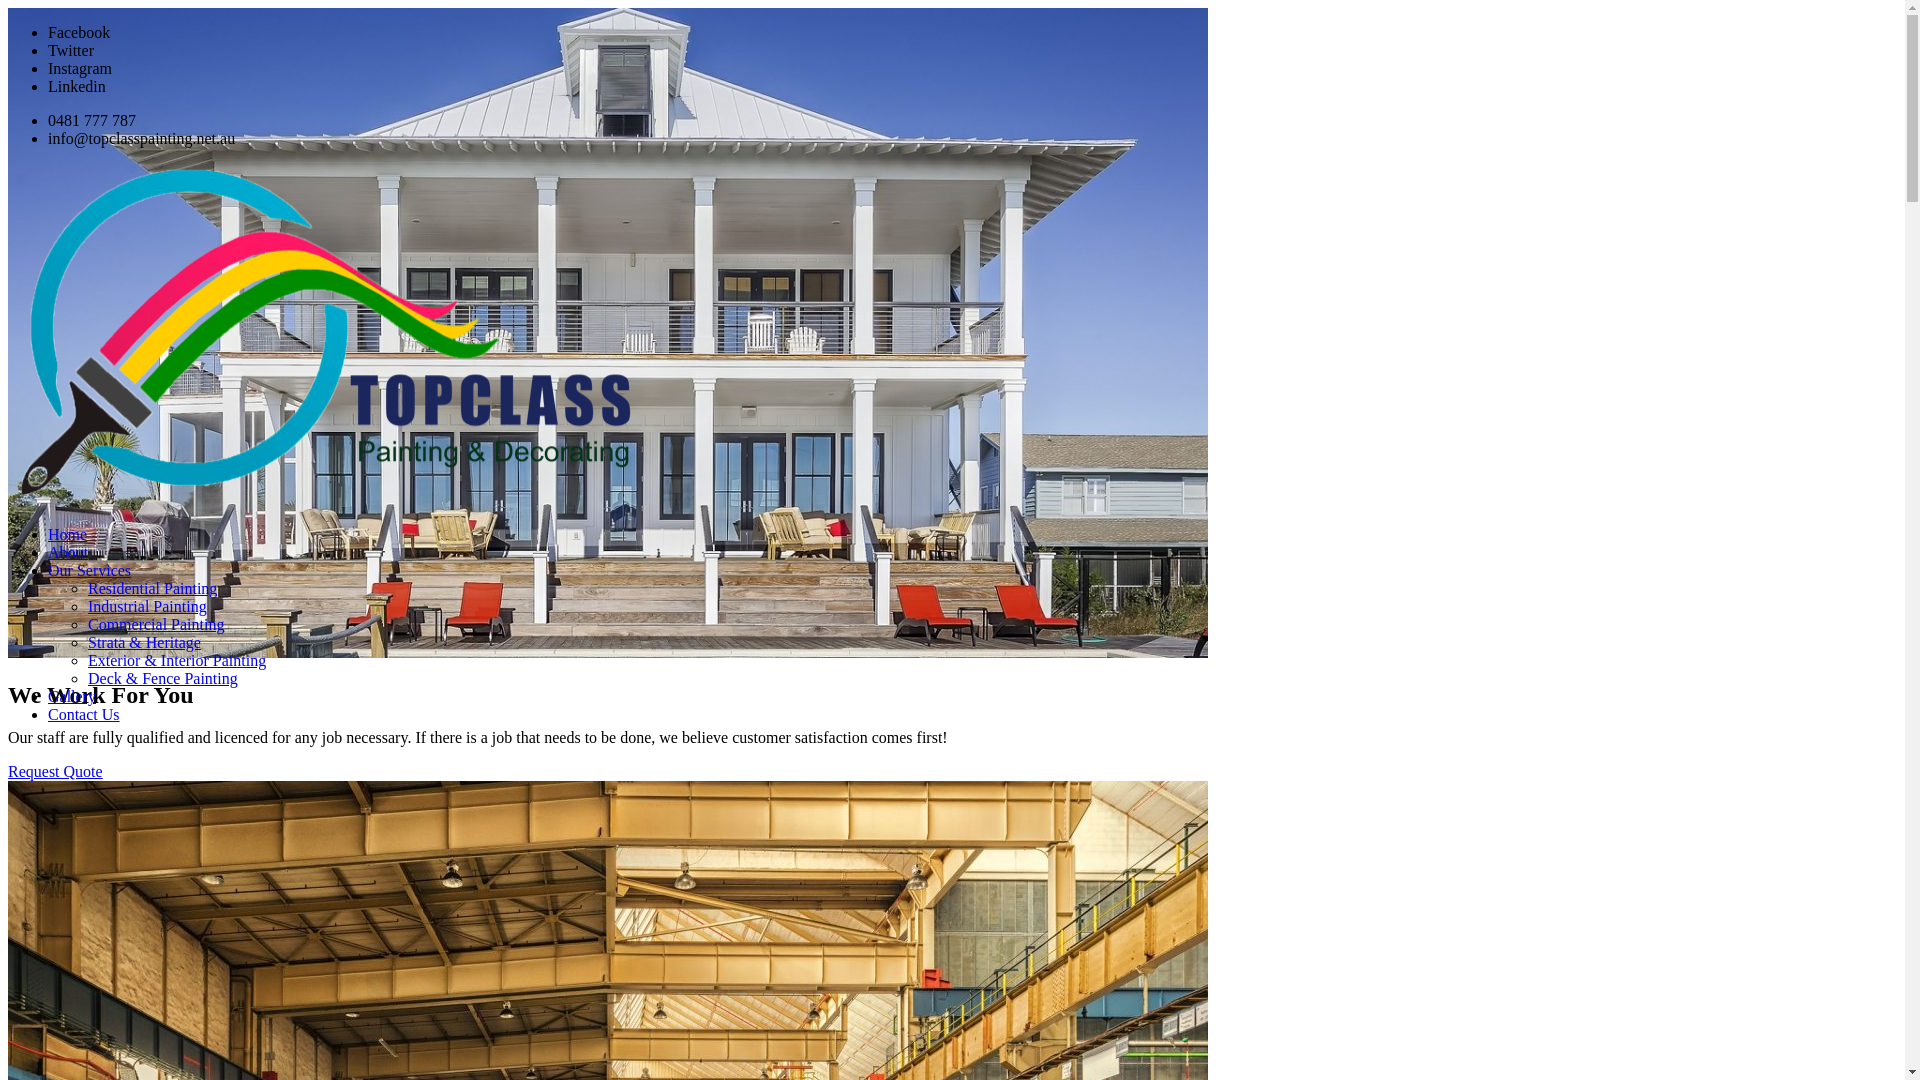 The height and width of the screenshot is (1080, 1920). I want to click on About, so click(68, 552).